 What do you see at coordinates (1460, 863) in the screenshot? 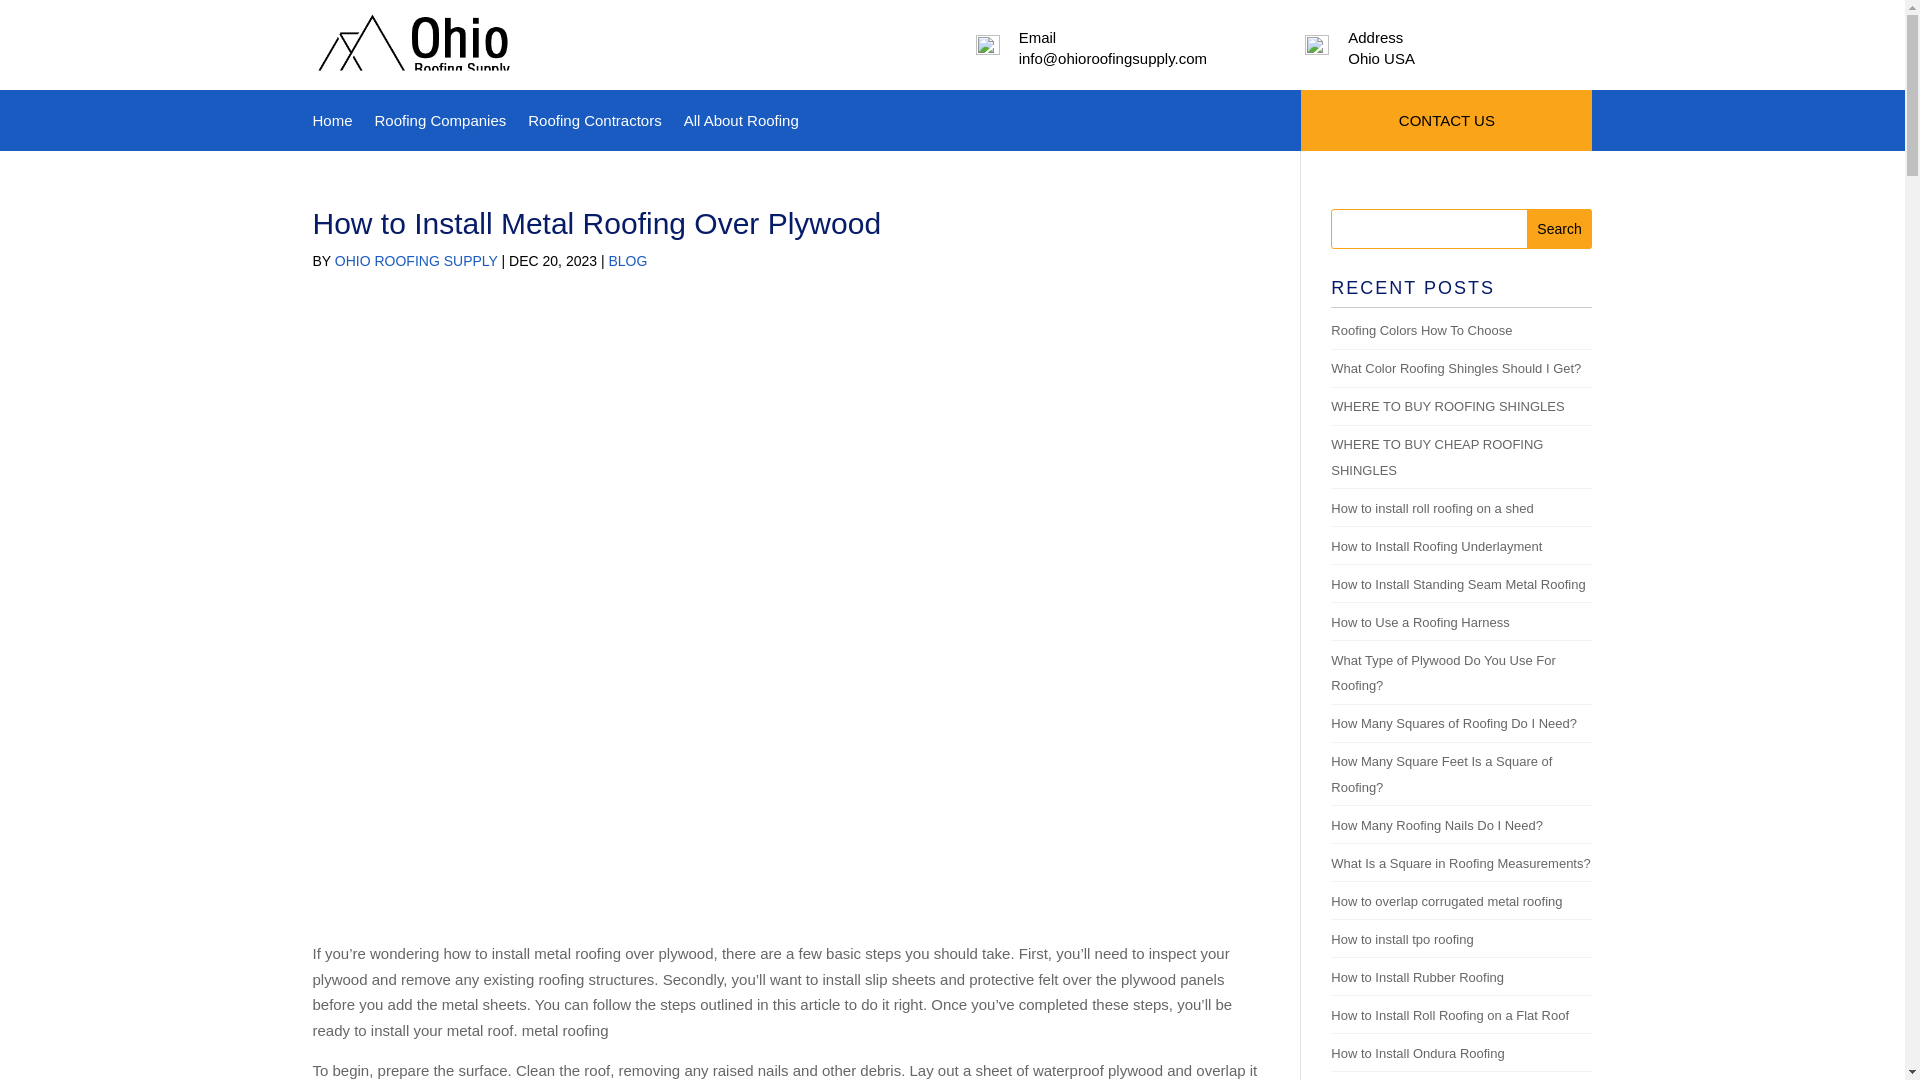
I see `What Is a Square in Roofing Measurements?` at bounding box center [1460, 863].